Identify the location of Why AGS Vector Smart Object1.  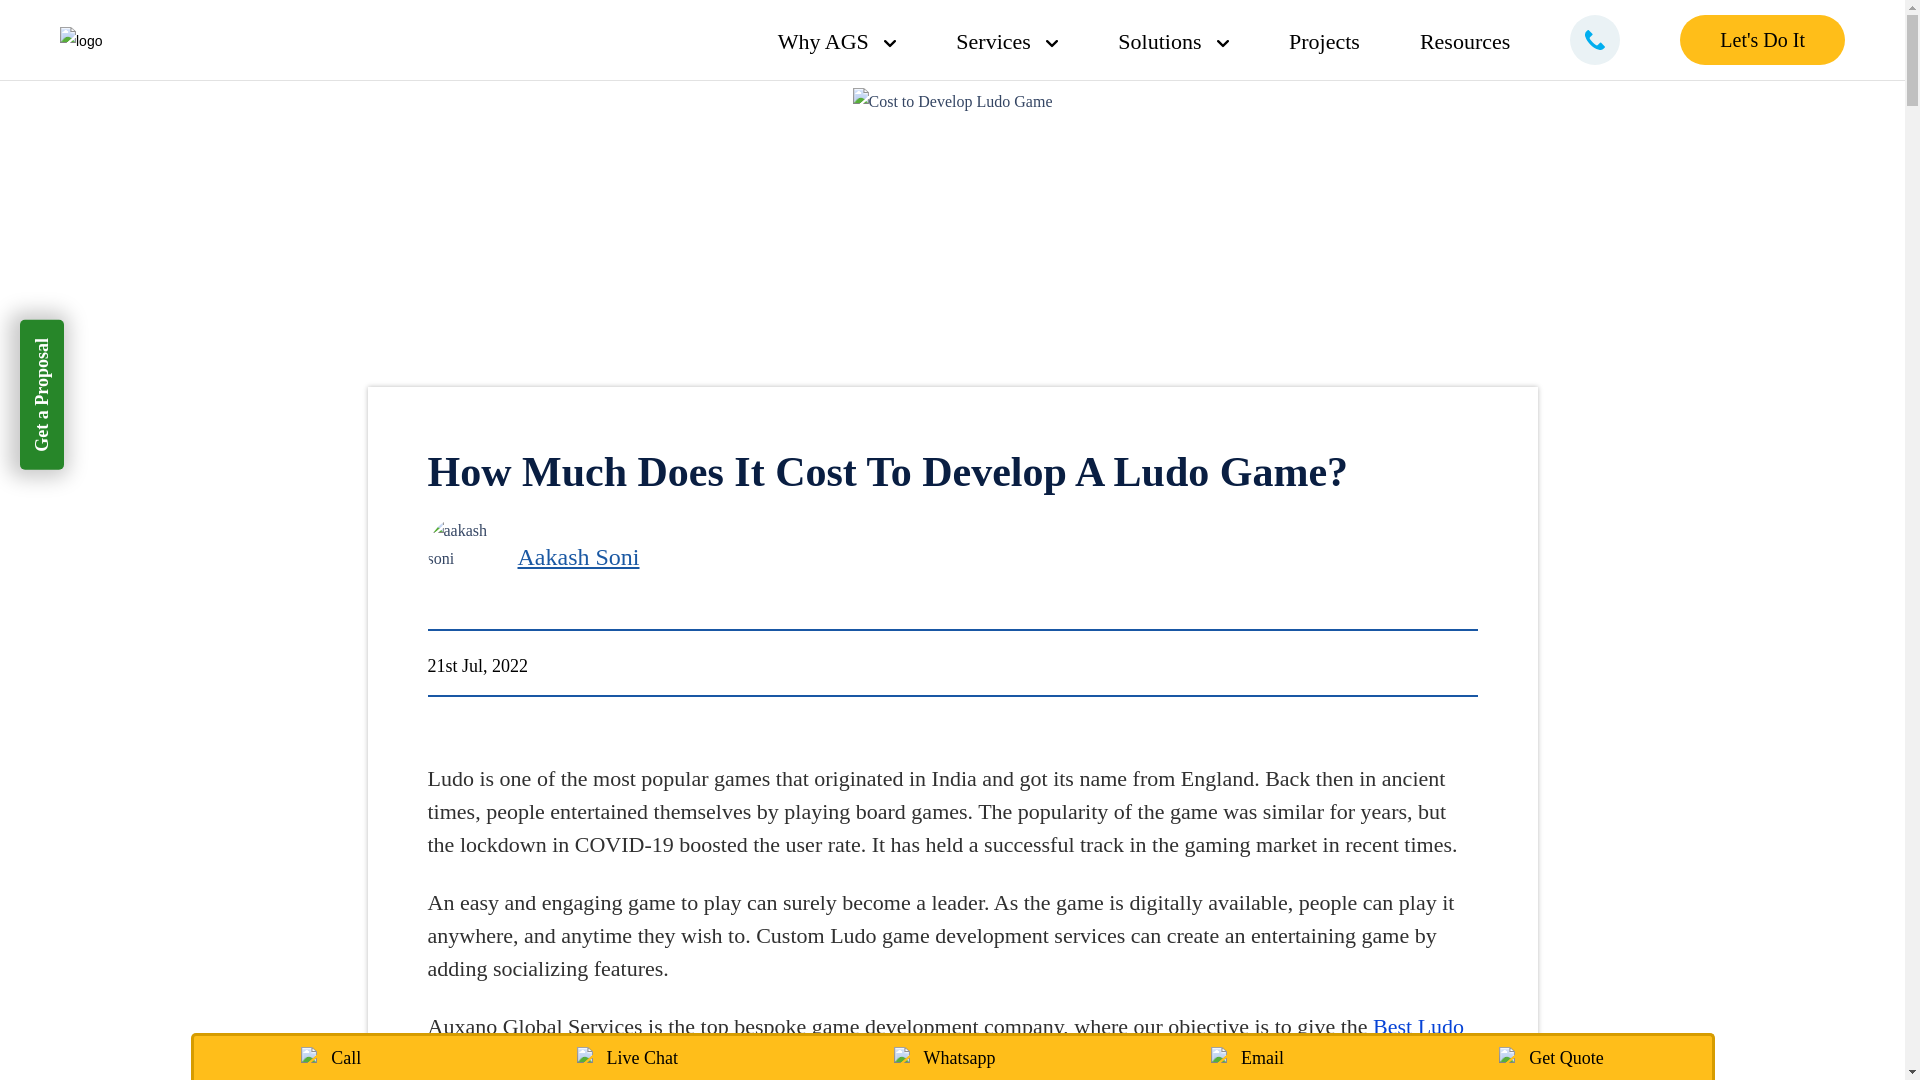
(852, 42).